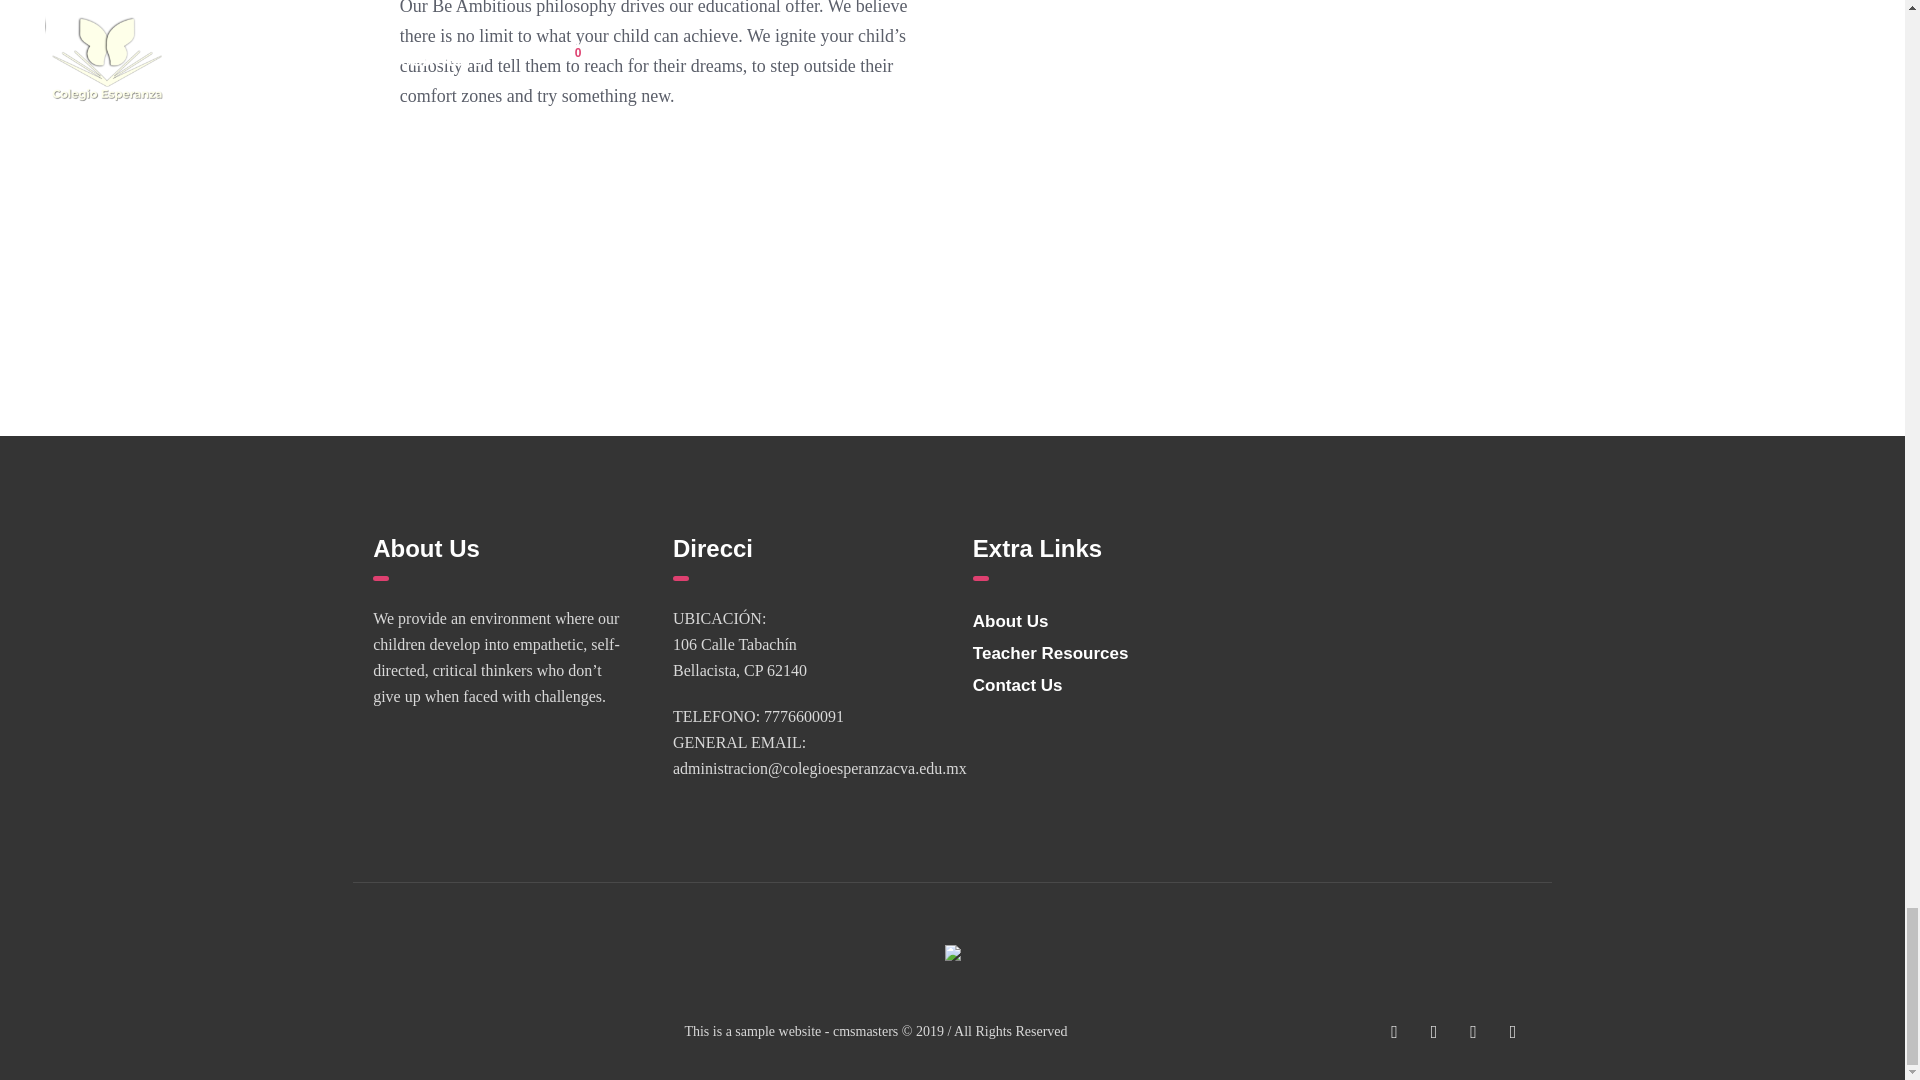 Image resolution: width=1920 pixels, height=1080 pixels. I want to click on Teacher Resources, so click(1050, 653).